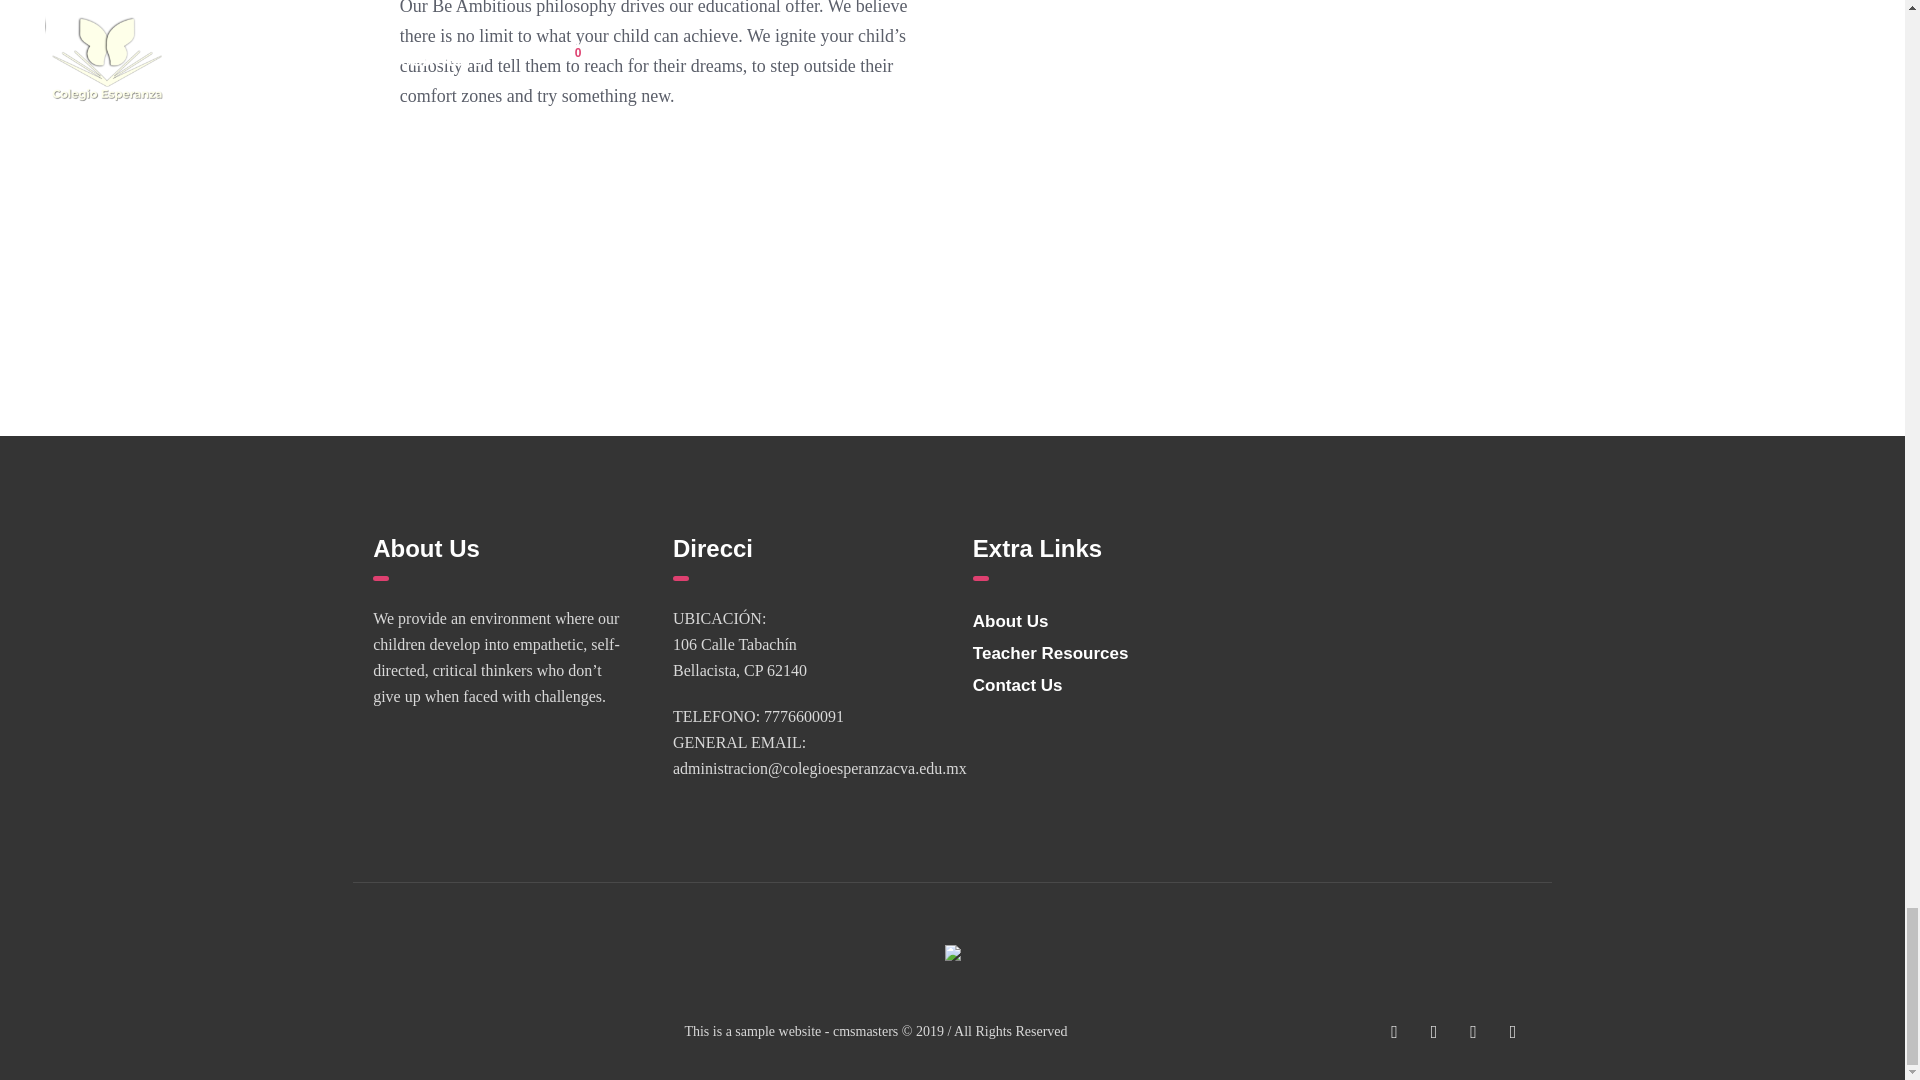 Image resolution: width=1920 pixels, height=1080 pixels. I want to click on Teacher Resources, so click(1050, 653).